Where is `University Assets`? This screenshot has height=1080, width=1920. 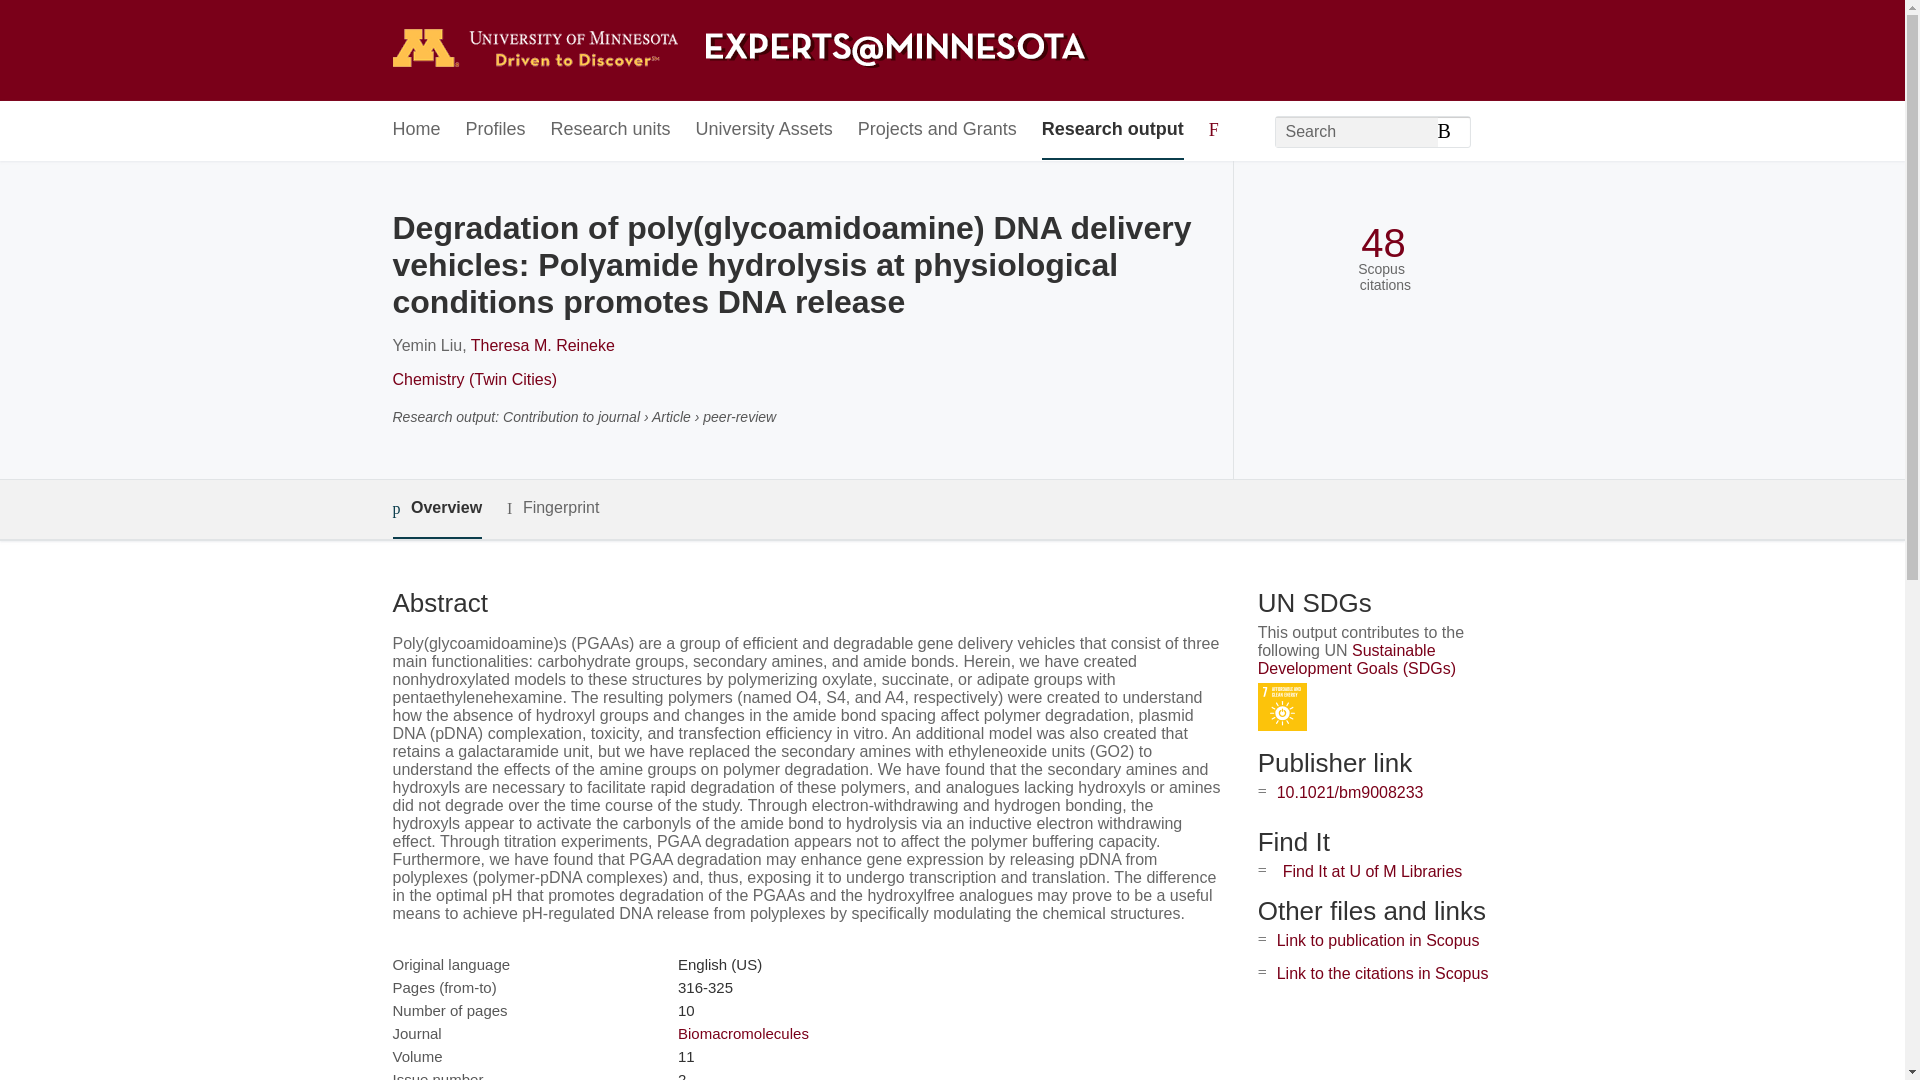
University Assets is located at coordinates (764, 130).